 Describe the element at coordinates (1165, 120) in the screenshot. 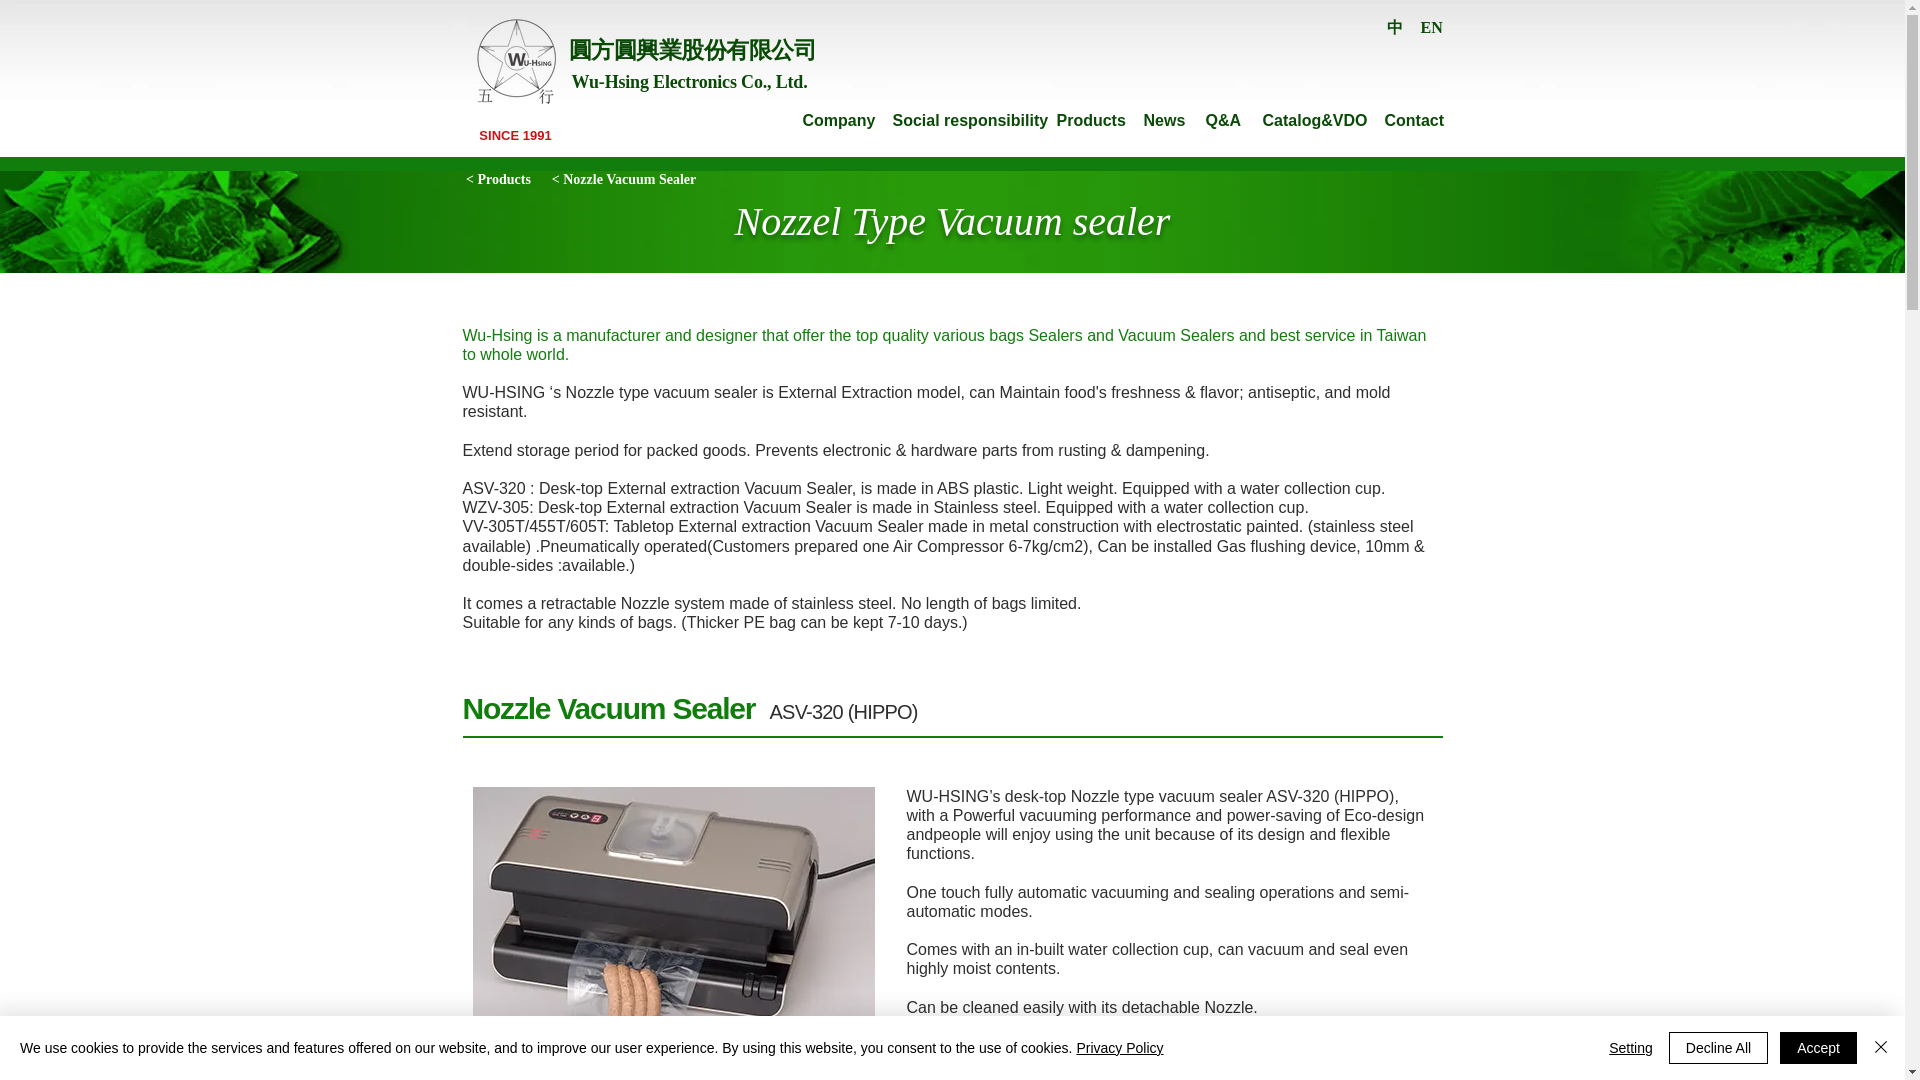

I see `News` at that location.